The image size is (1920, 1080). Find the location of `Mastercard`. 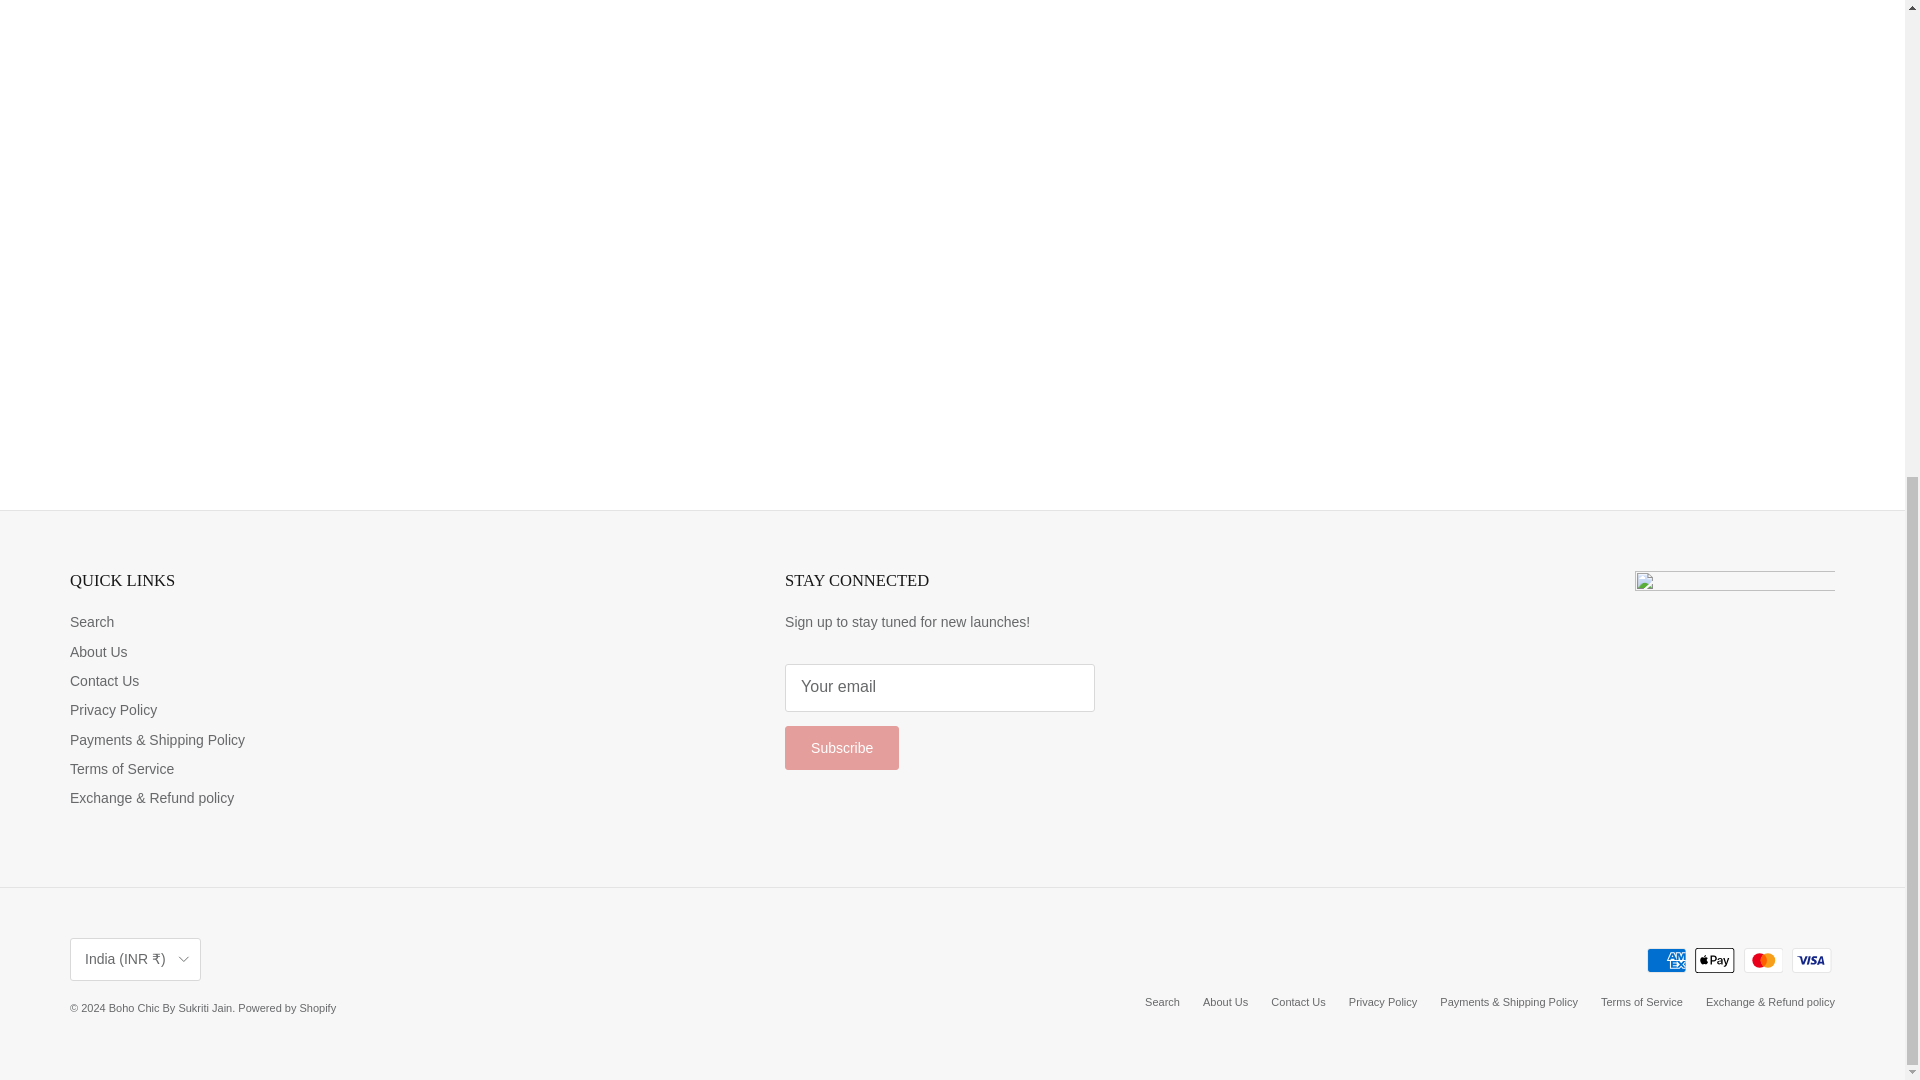

Mastercard is located at coordinates (1763, 960).